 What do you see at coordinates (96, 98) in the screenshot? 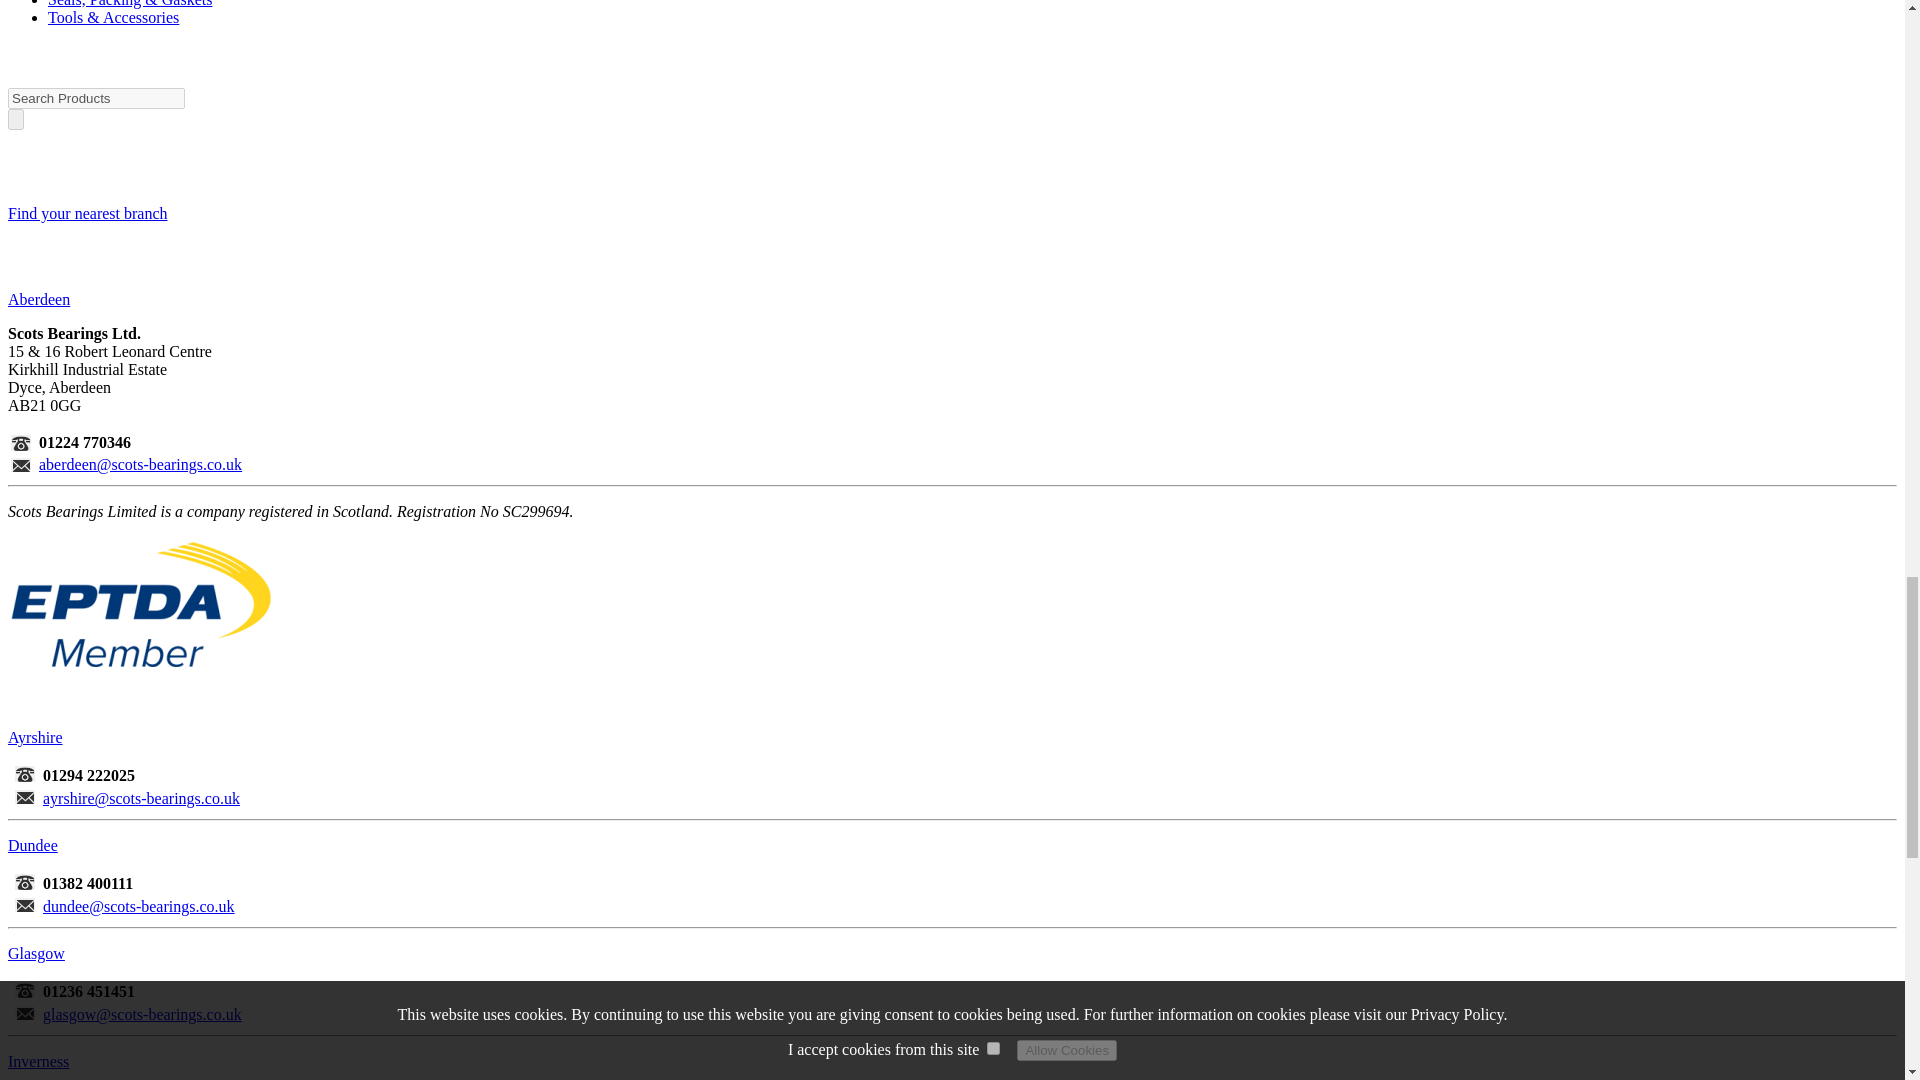
I see `Search Products` at bounding box center [96, 98].